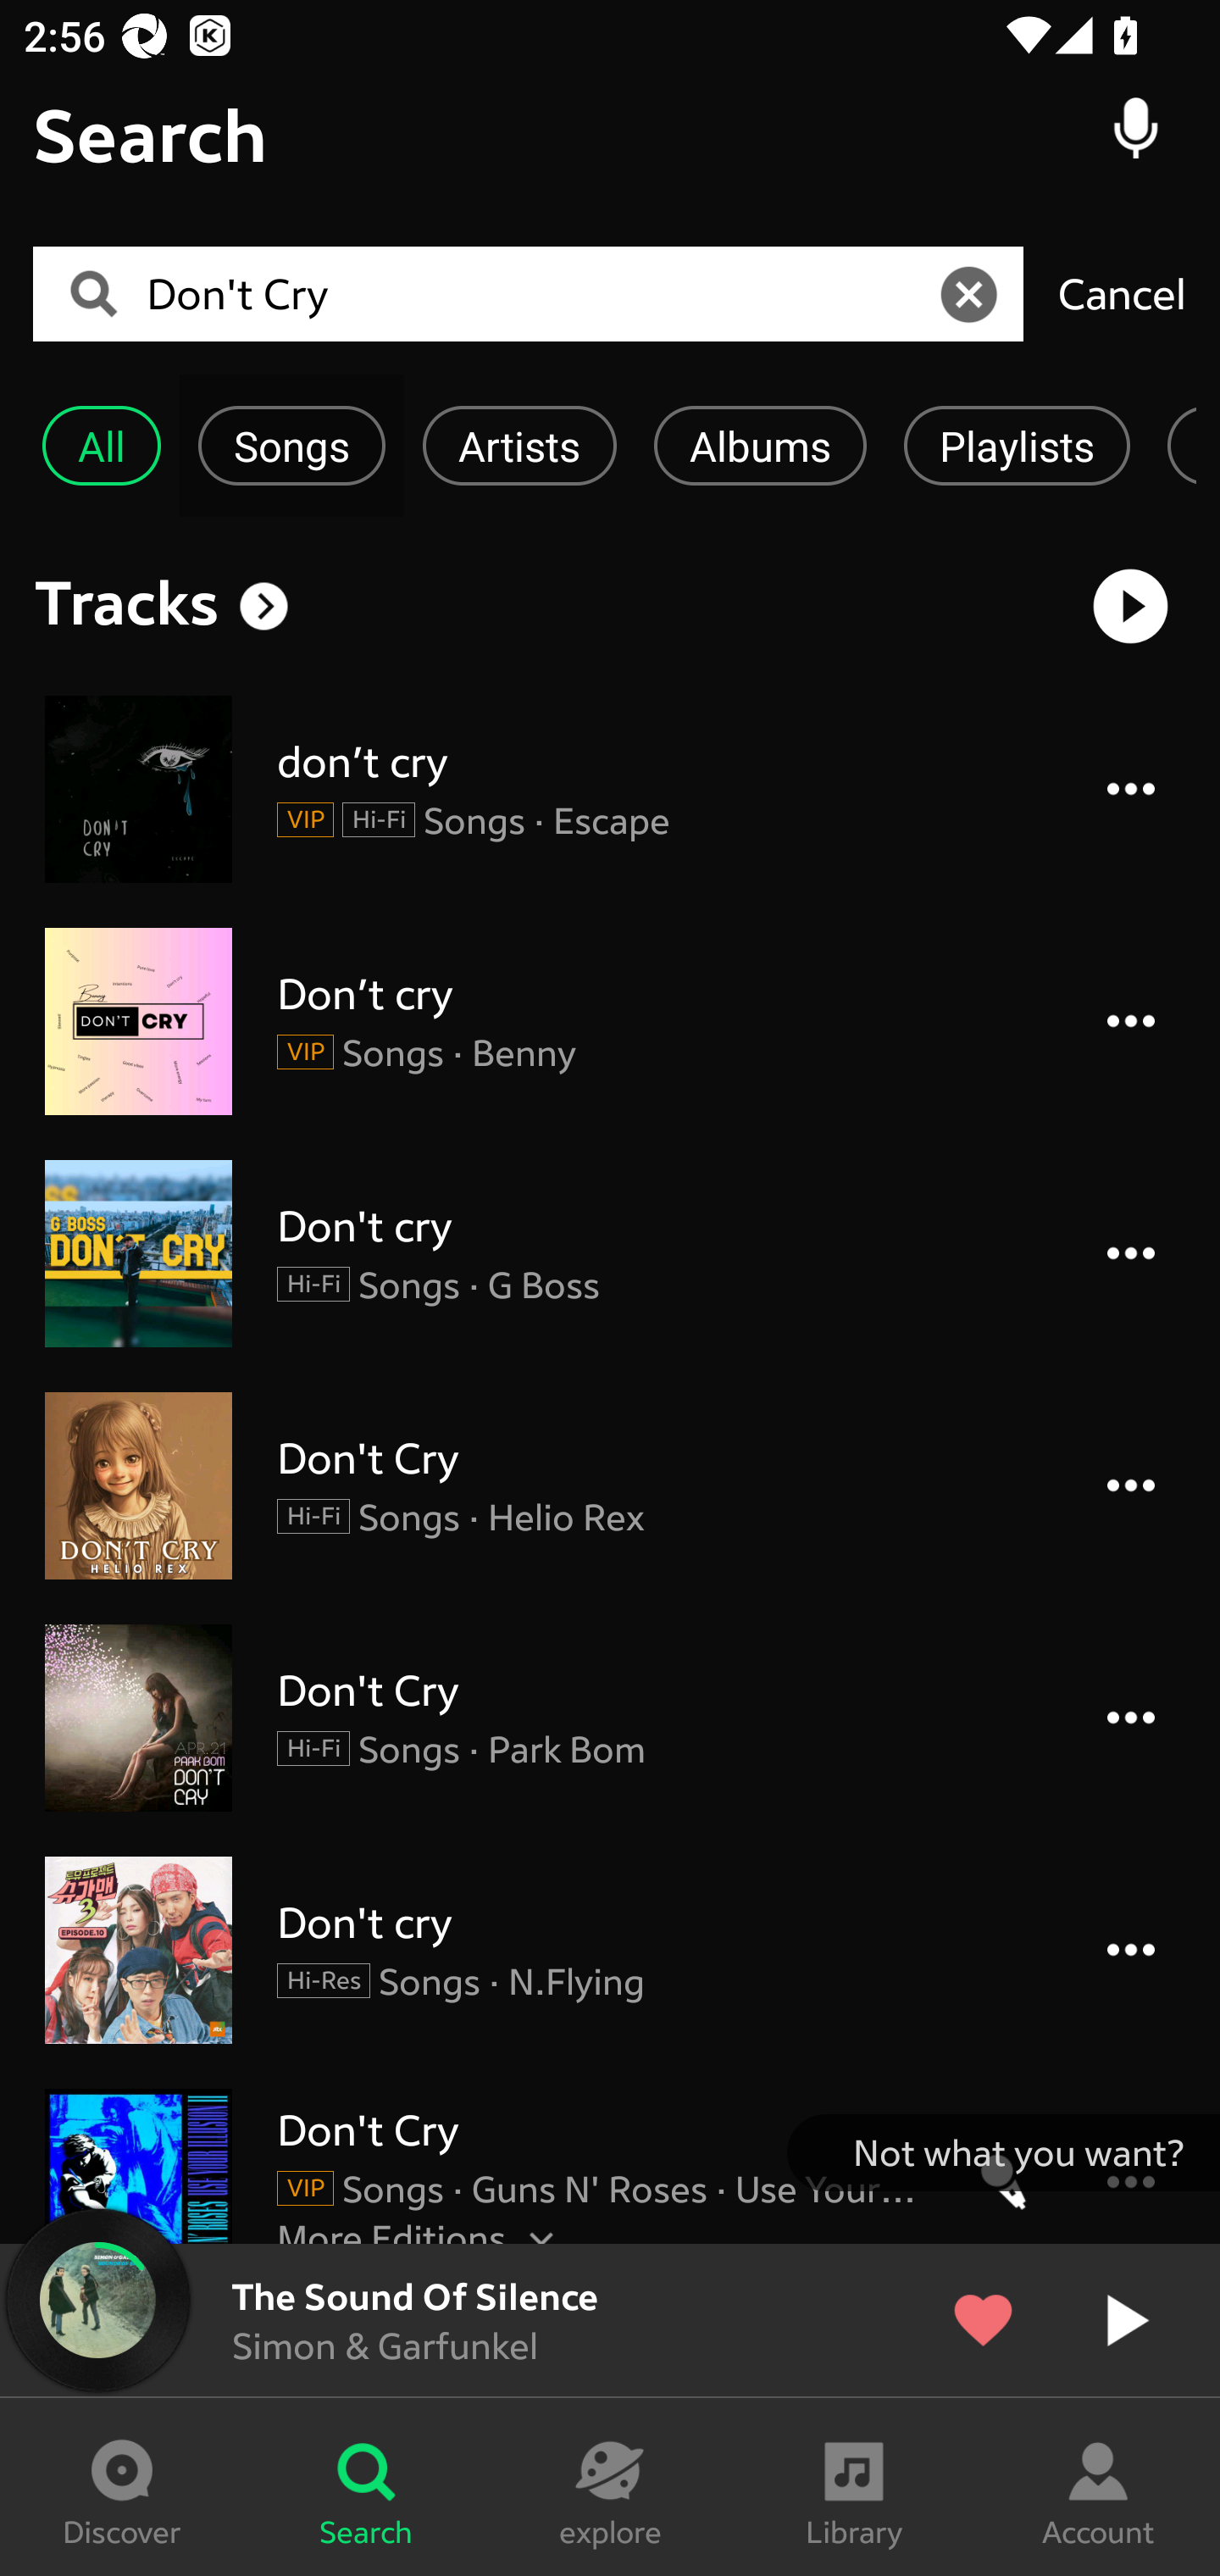 The height and width of the screenshot is (2576, 1220). What do you see at coordinates (610, 1949) in the screenshot?
I see `Don't cry Hi-Res Songs · N.Flying` at bounding box center [610, 1949].